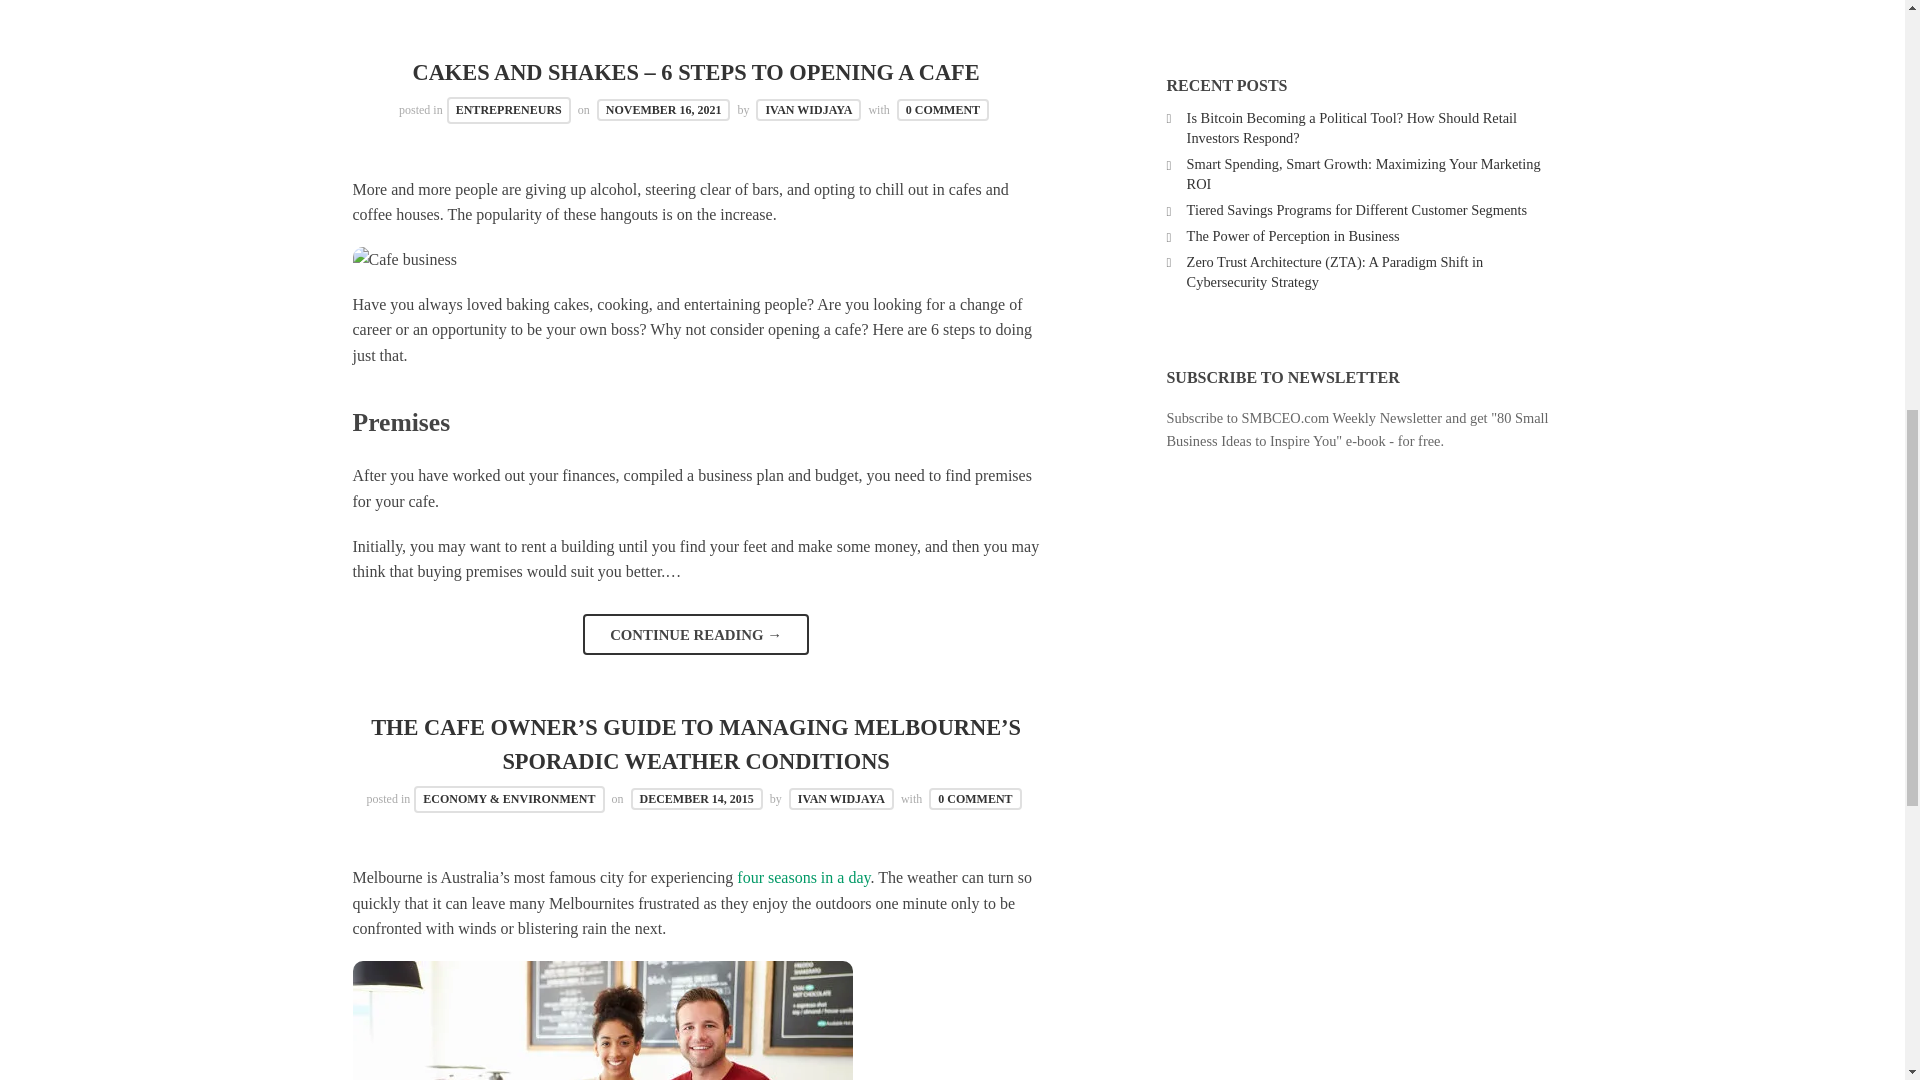  Describe the element at coordinates (508, 110) in the screenshot. I see `ENTREPRENEURS` at that location.